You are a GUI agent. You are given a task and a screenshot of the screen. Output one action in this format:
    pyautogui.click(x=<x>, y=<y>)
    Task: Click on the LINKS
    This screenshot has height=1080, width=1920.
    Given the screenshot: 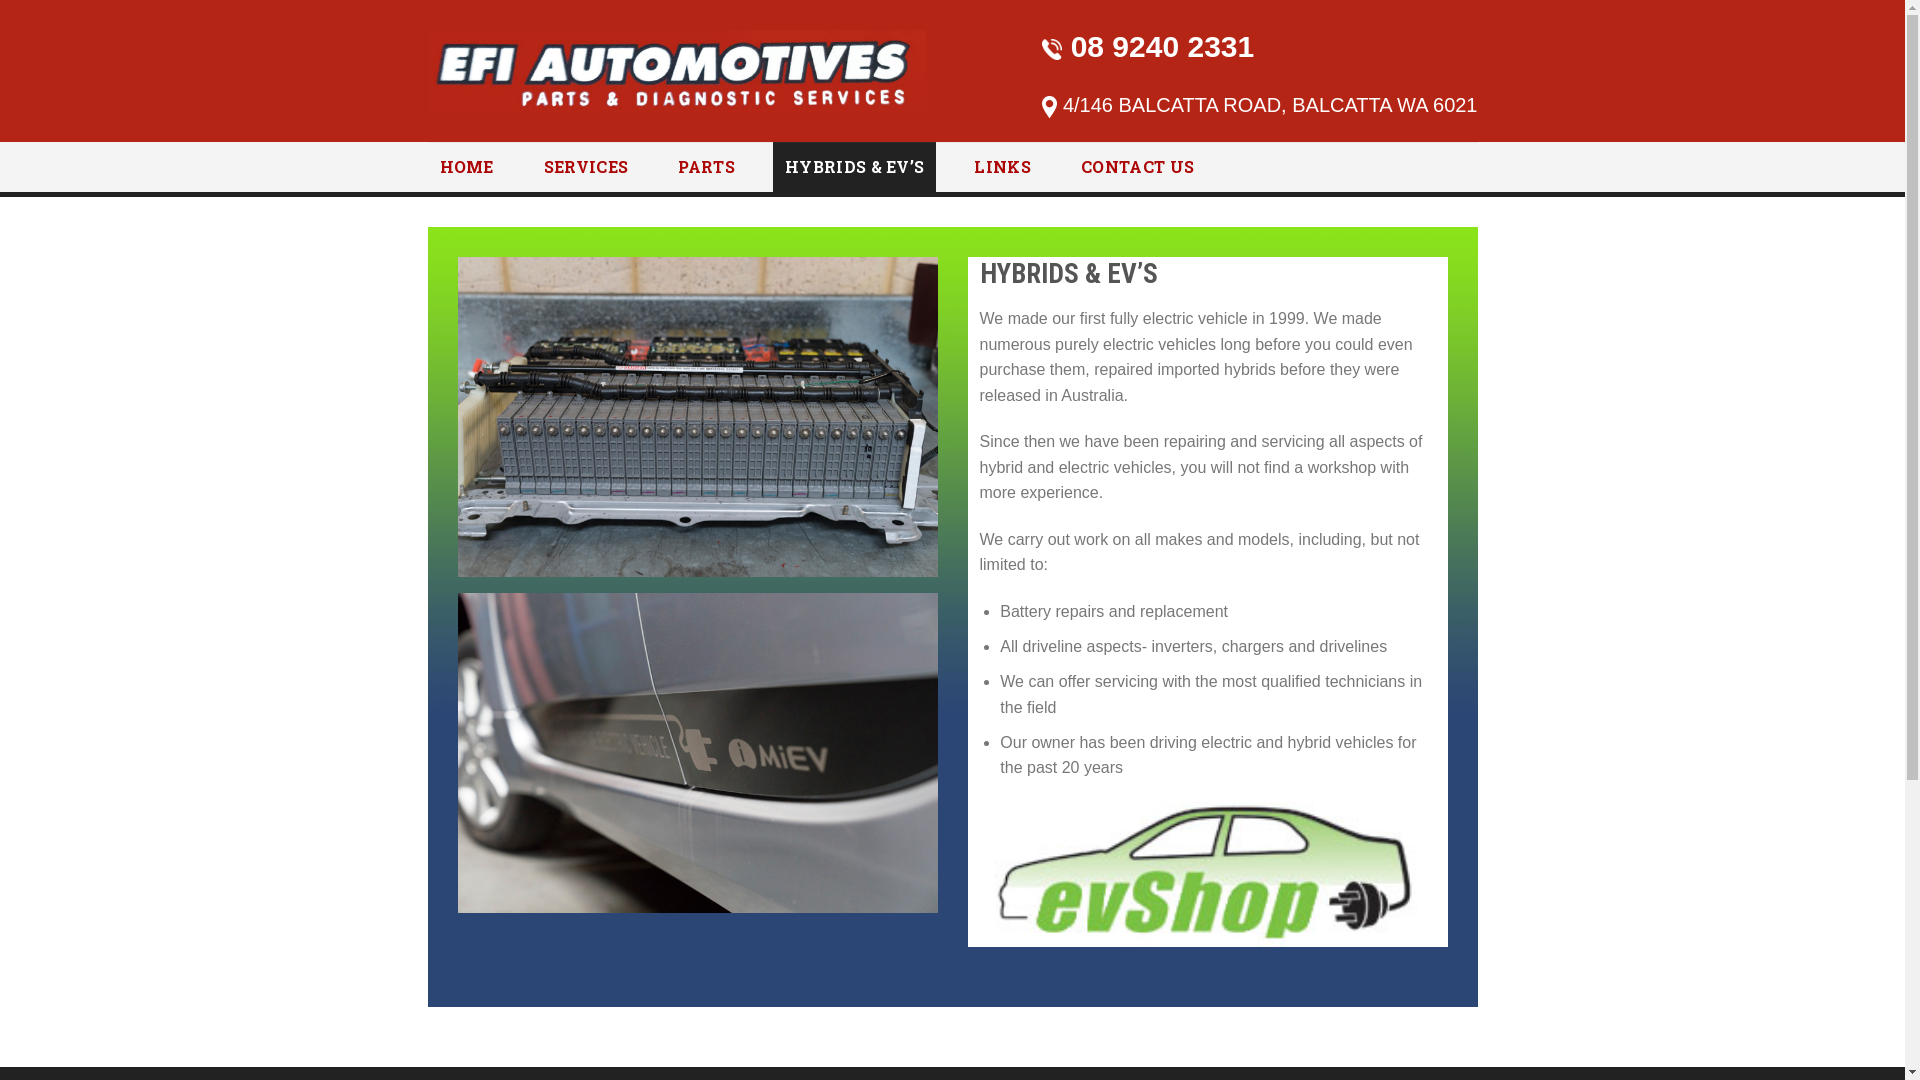 What is the action you would take?
    pyautogui.click(x=1002, y=167)
    